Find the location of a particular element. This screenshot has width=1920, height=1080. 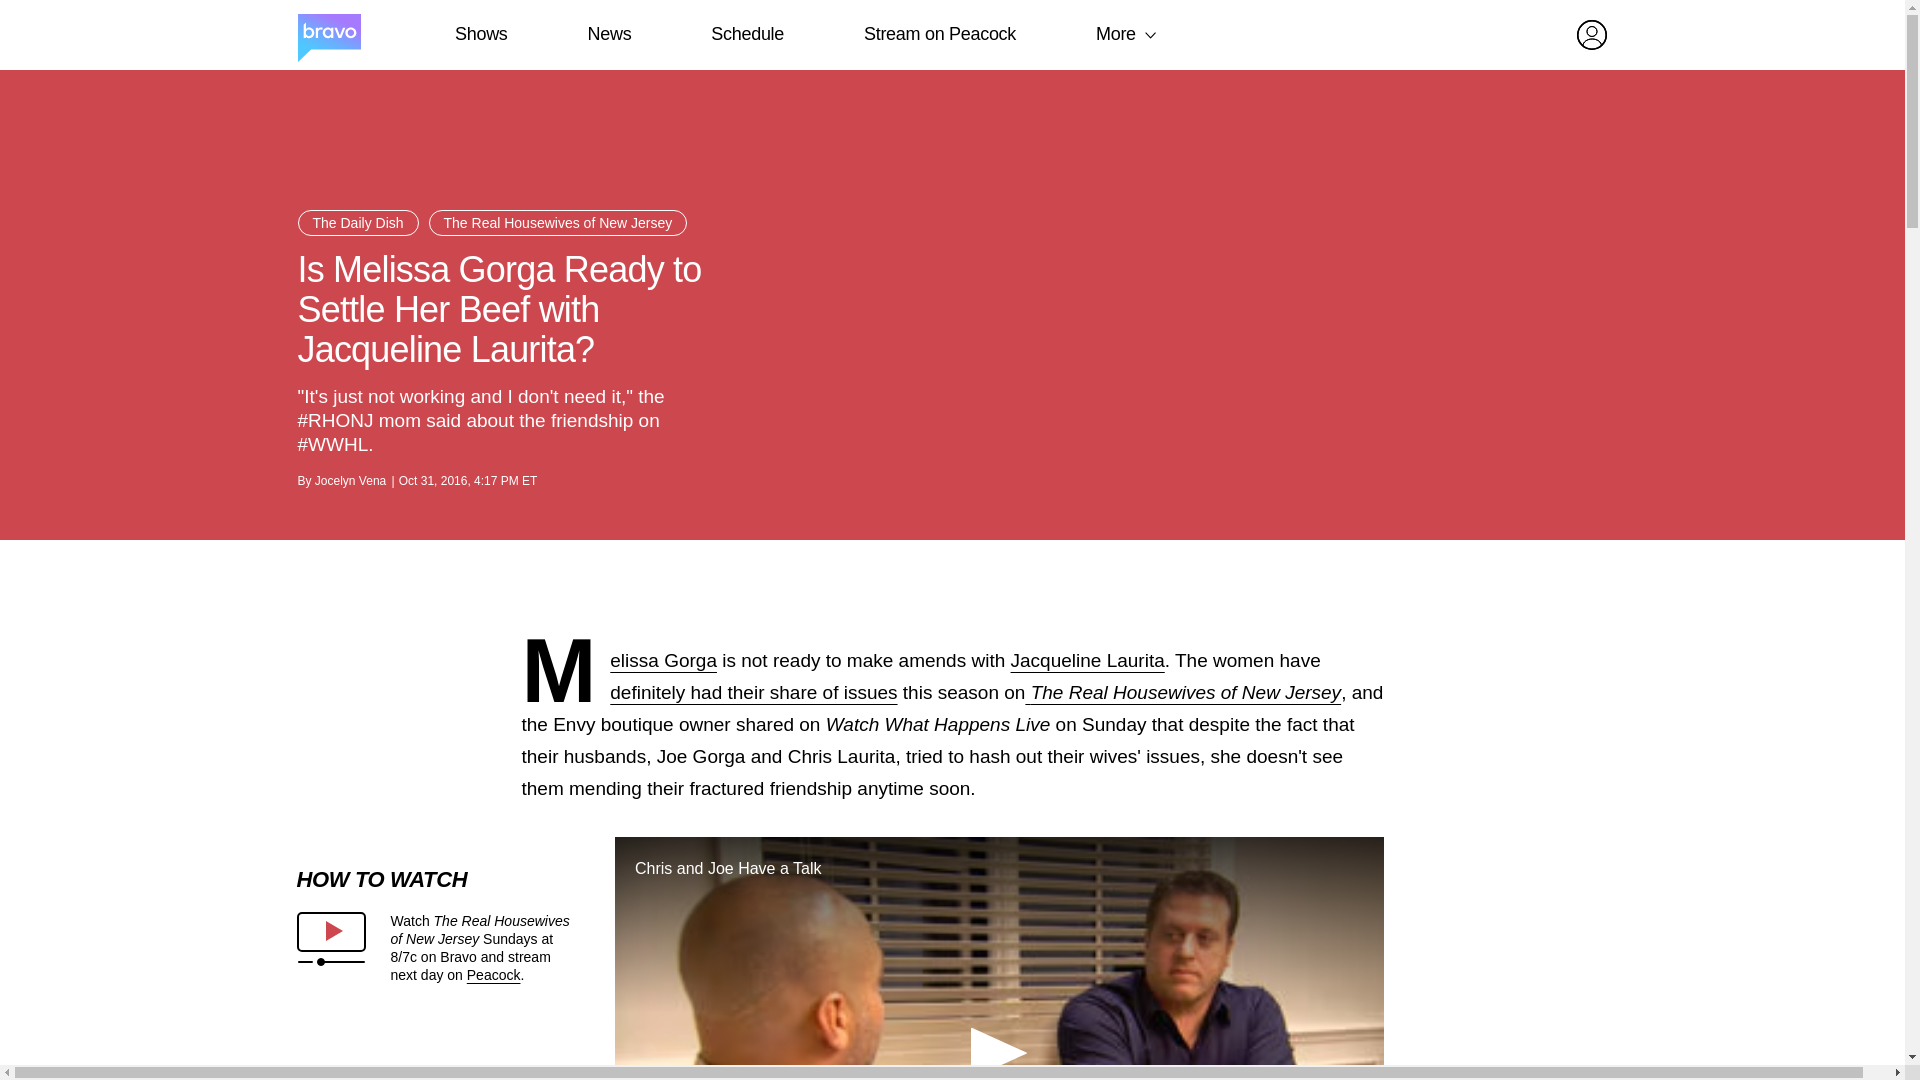

The Daily Dish is located at coordinates (358, 222).